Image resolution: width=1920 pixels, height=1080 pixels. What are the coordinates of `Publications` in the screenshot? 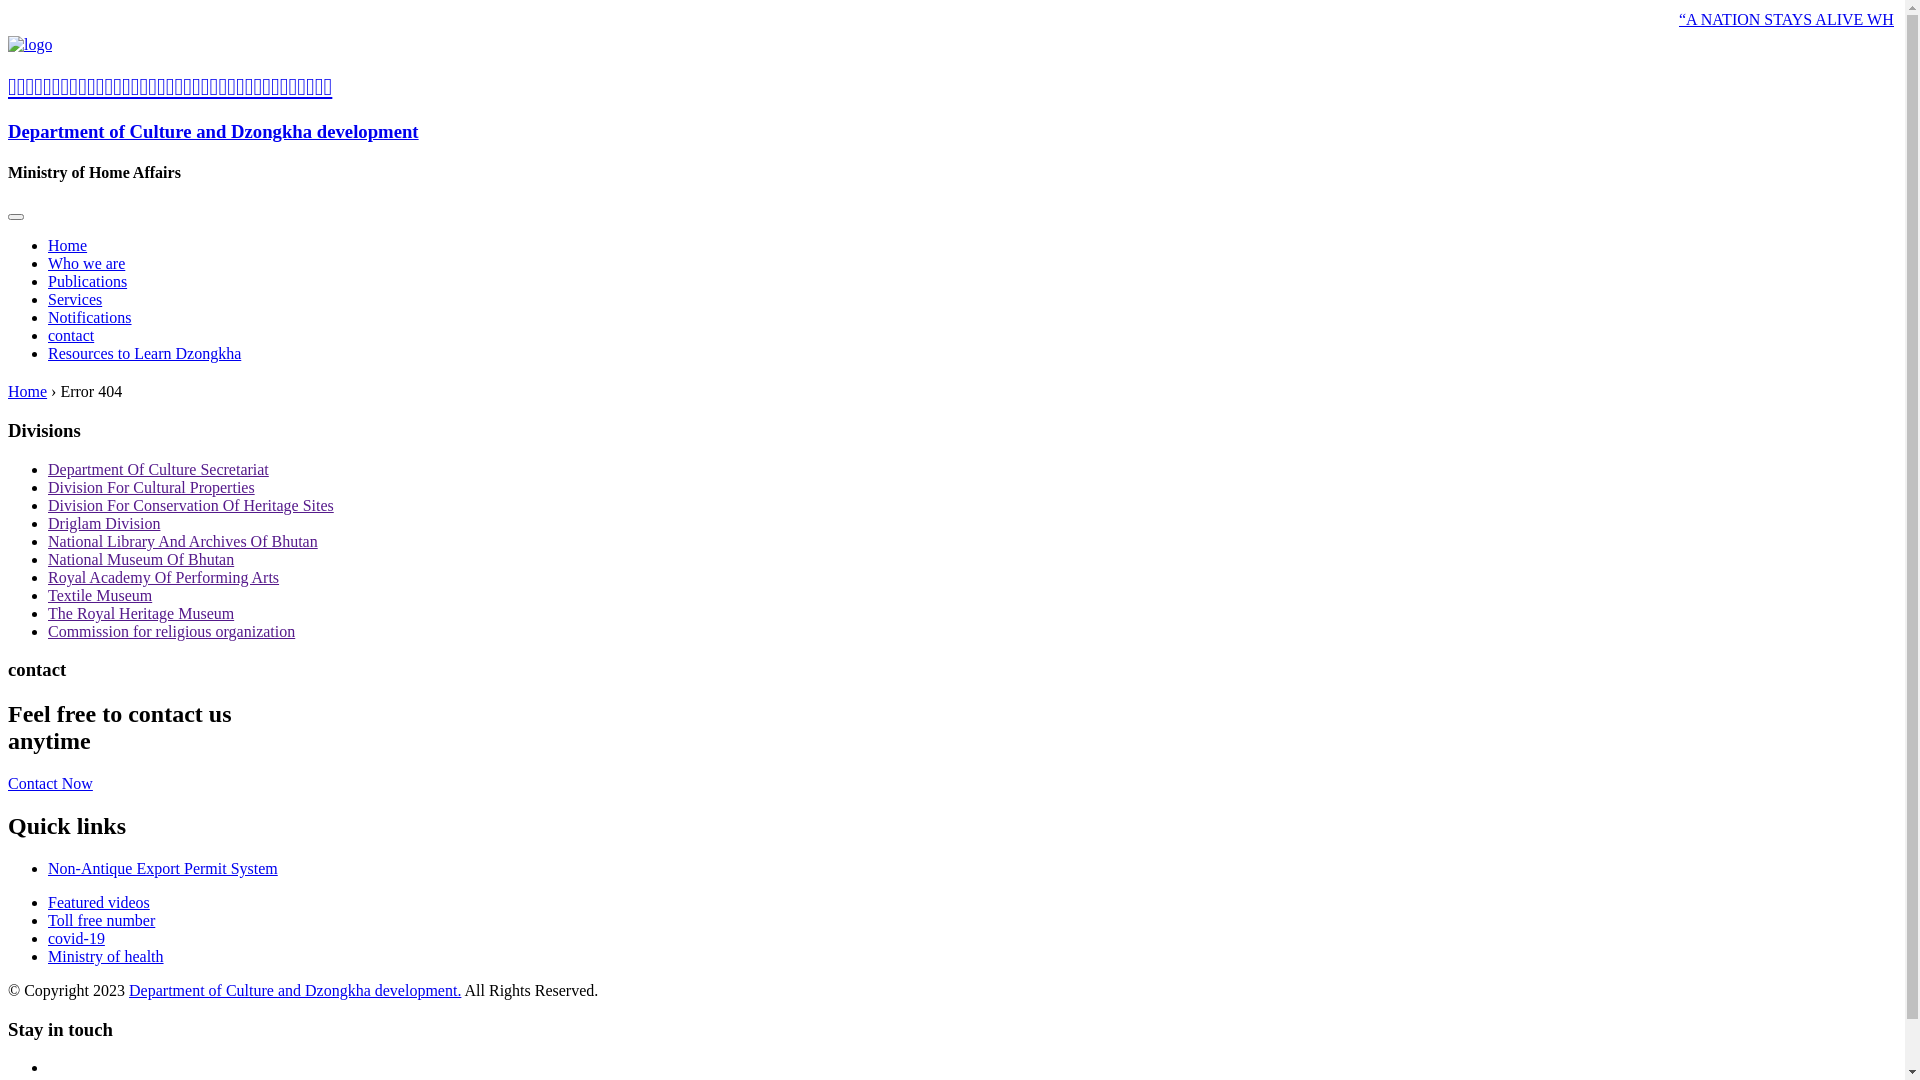 It's located at (88, 282).